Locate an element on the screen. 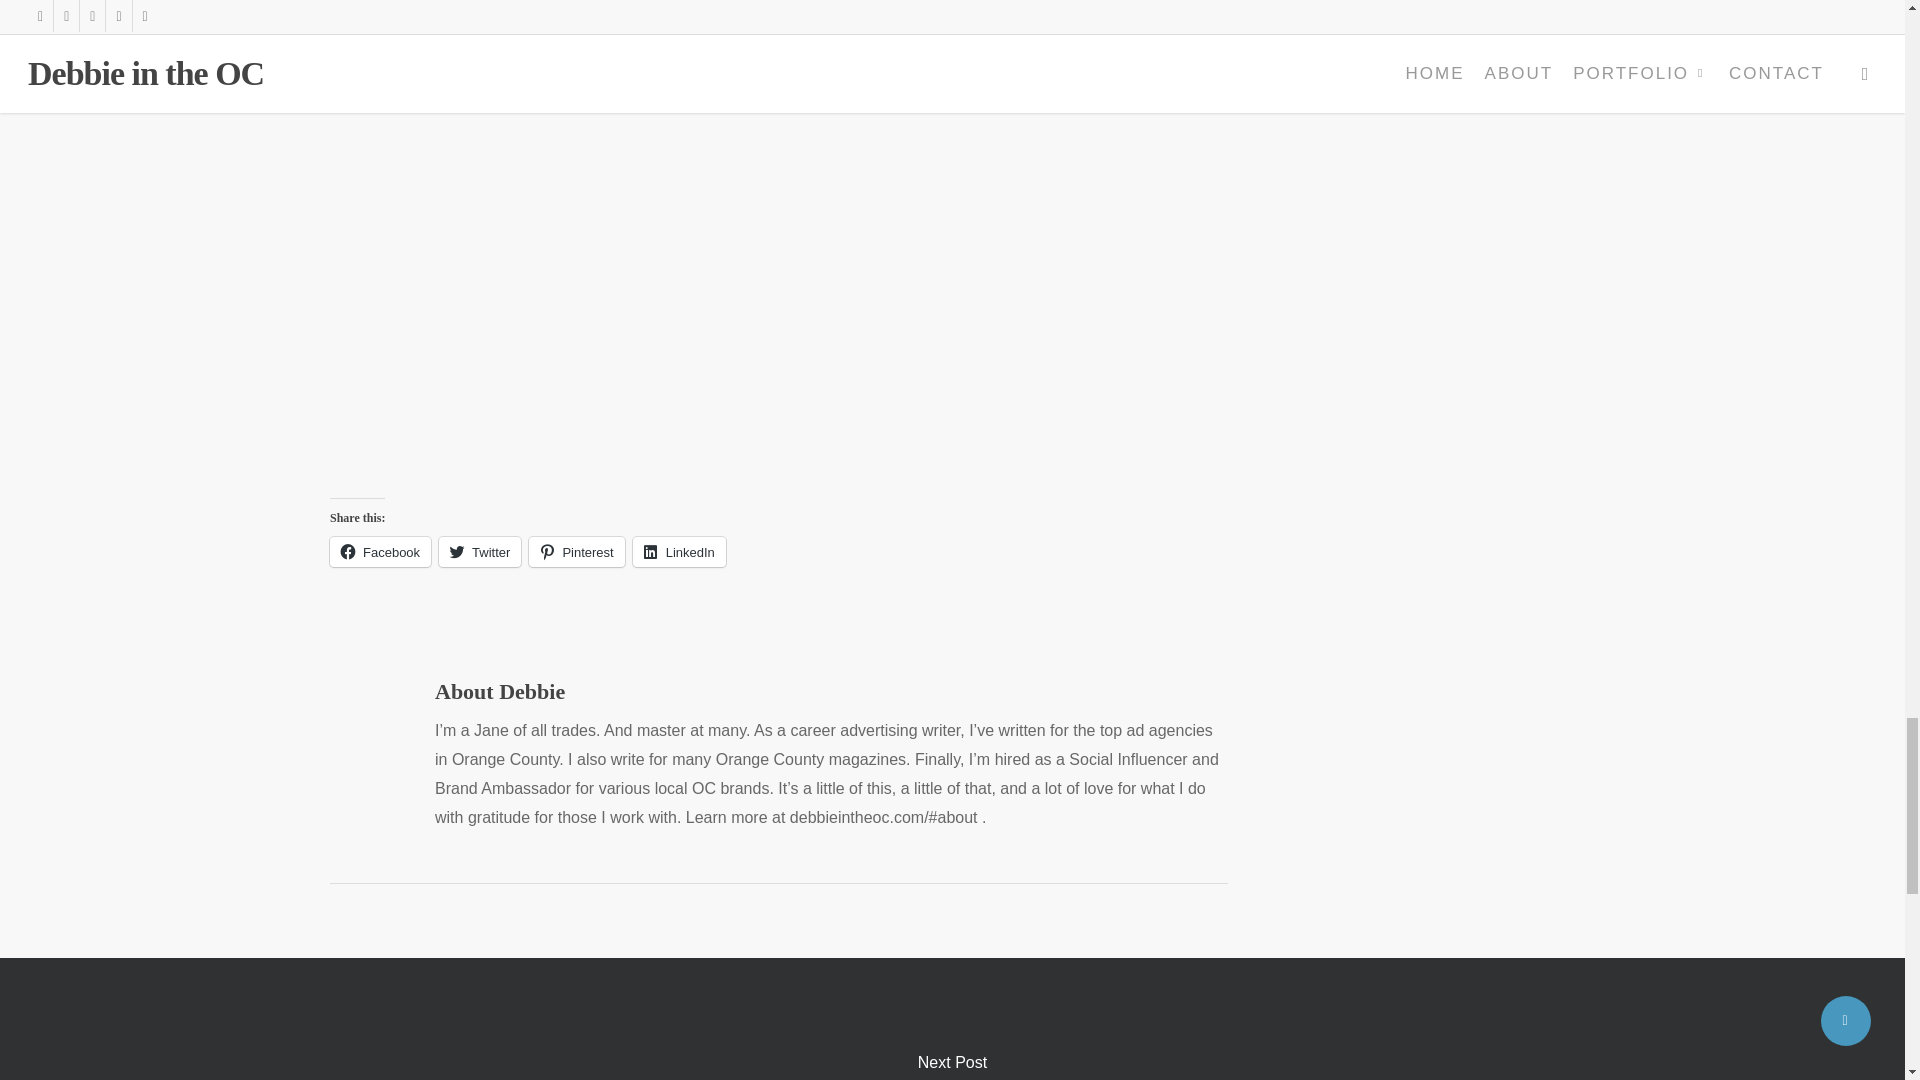  Click to share on Twitter is located at coordinates (480, 552).